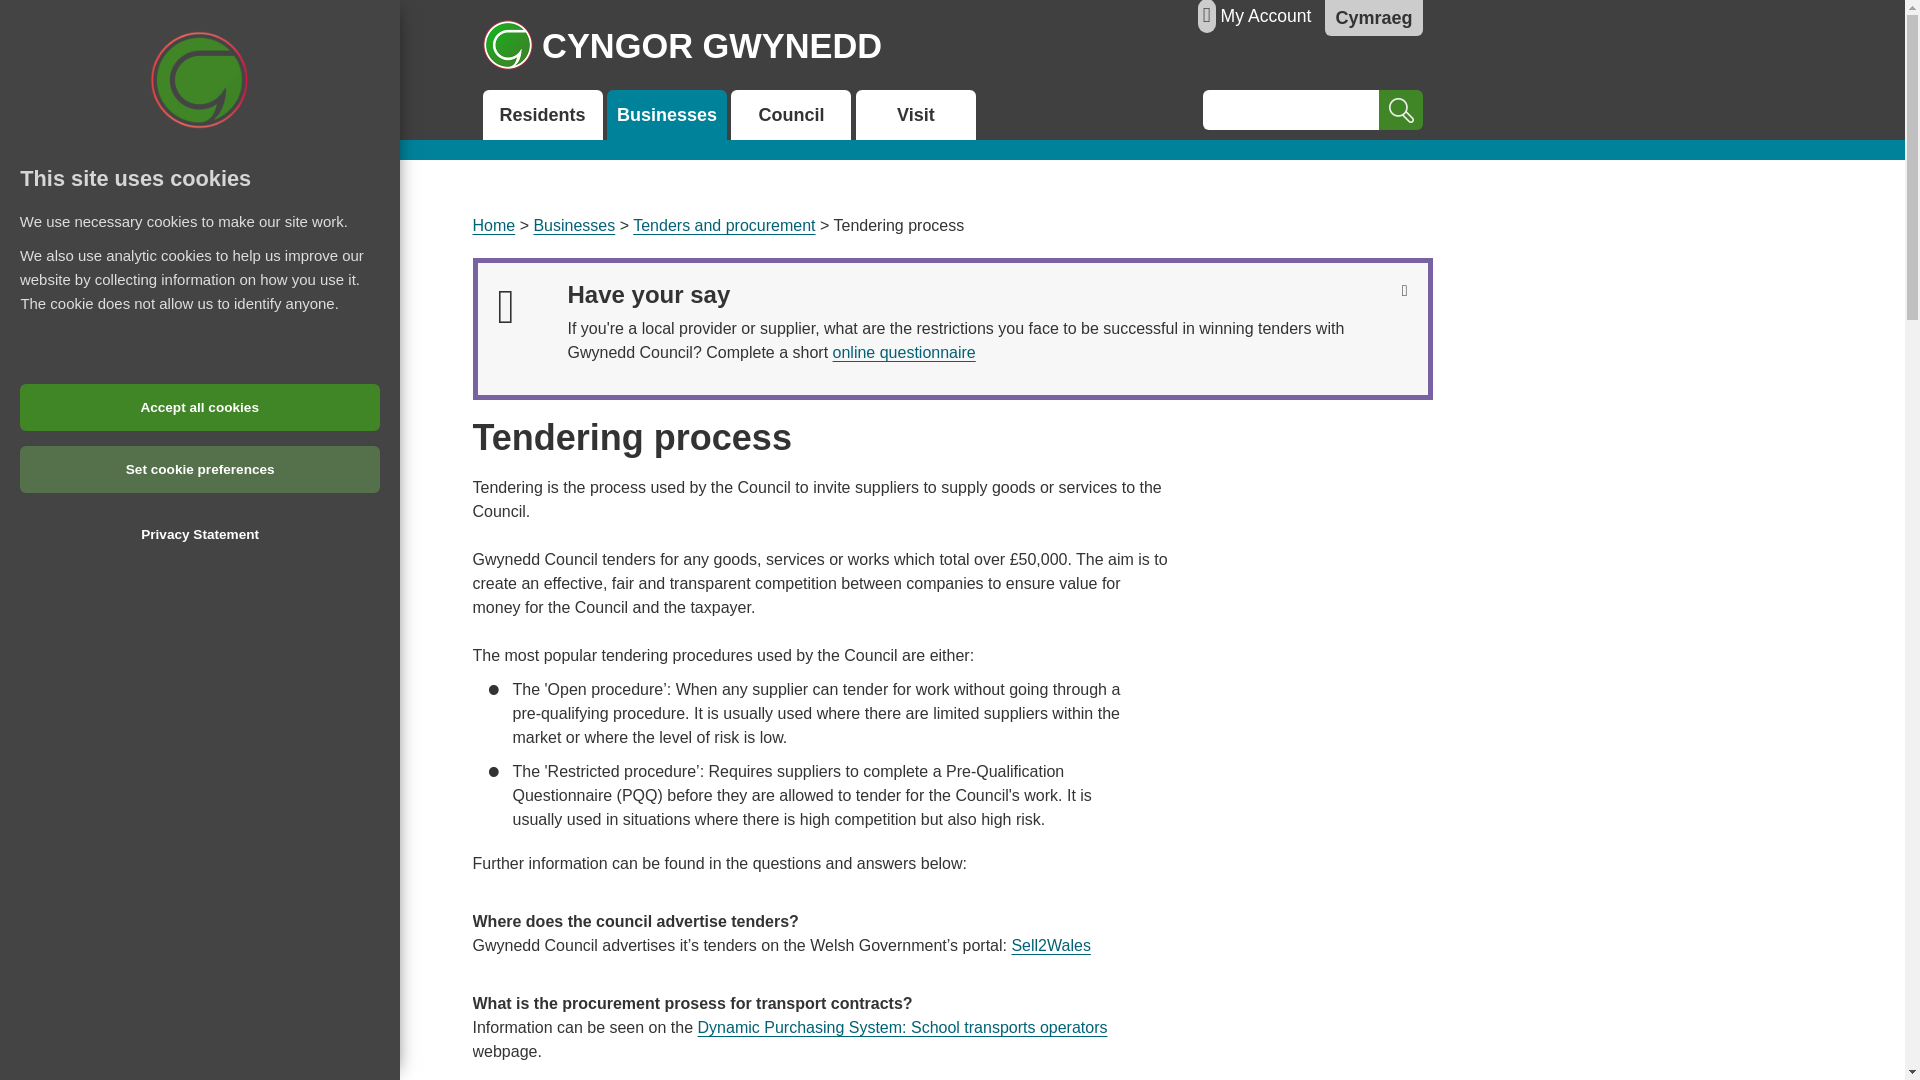 This screenshot has height=1080, width=1920. Describe the element at coordinates (666, 114) in the screenshot. I see `Businesses` at that location.